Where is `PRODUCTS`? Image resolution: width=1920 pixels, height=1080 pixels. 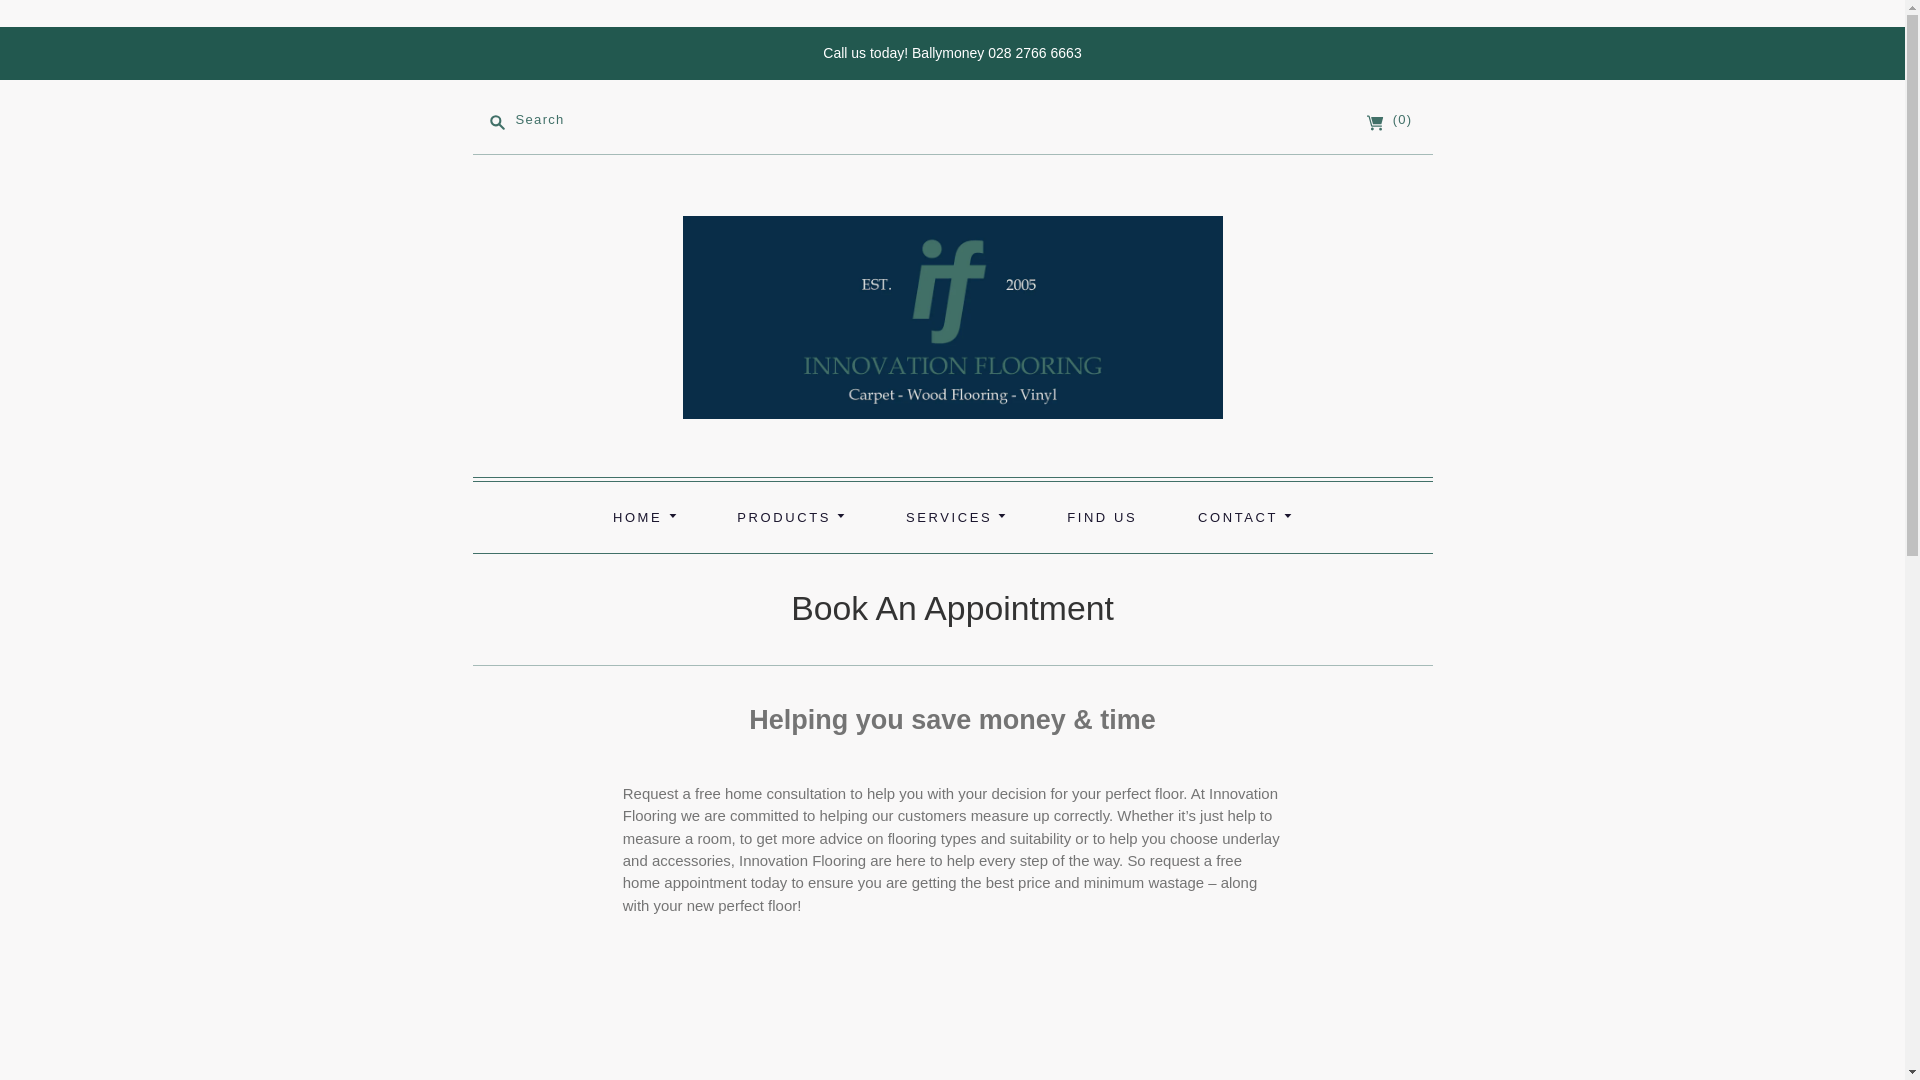 PRODUCTS is located at coordinates (790, 516).